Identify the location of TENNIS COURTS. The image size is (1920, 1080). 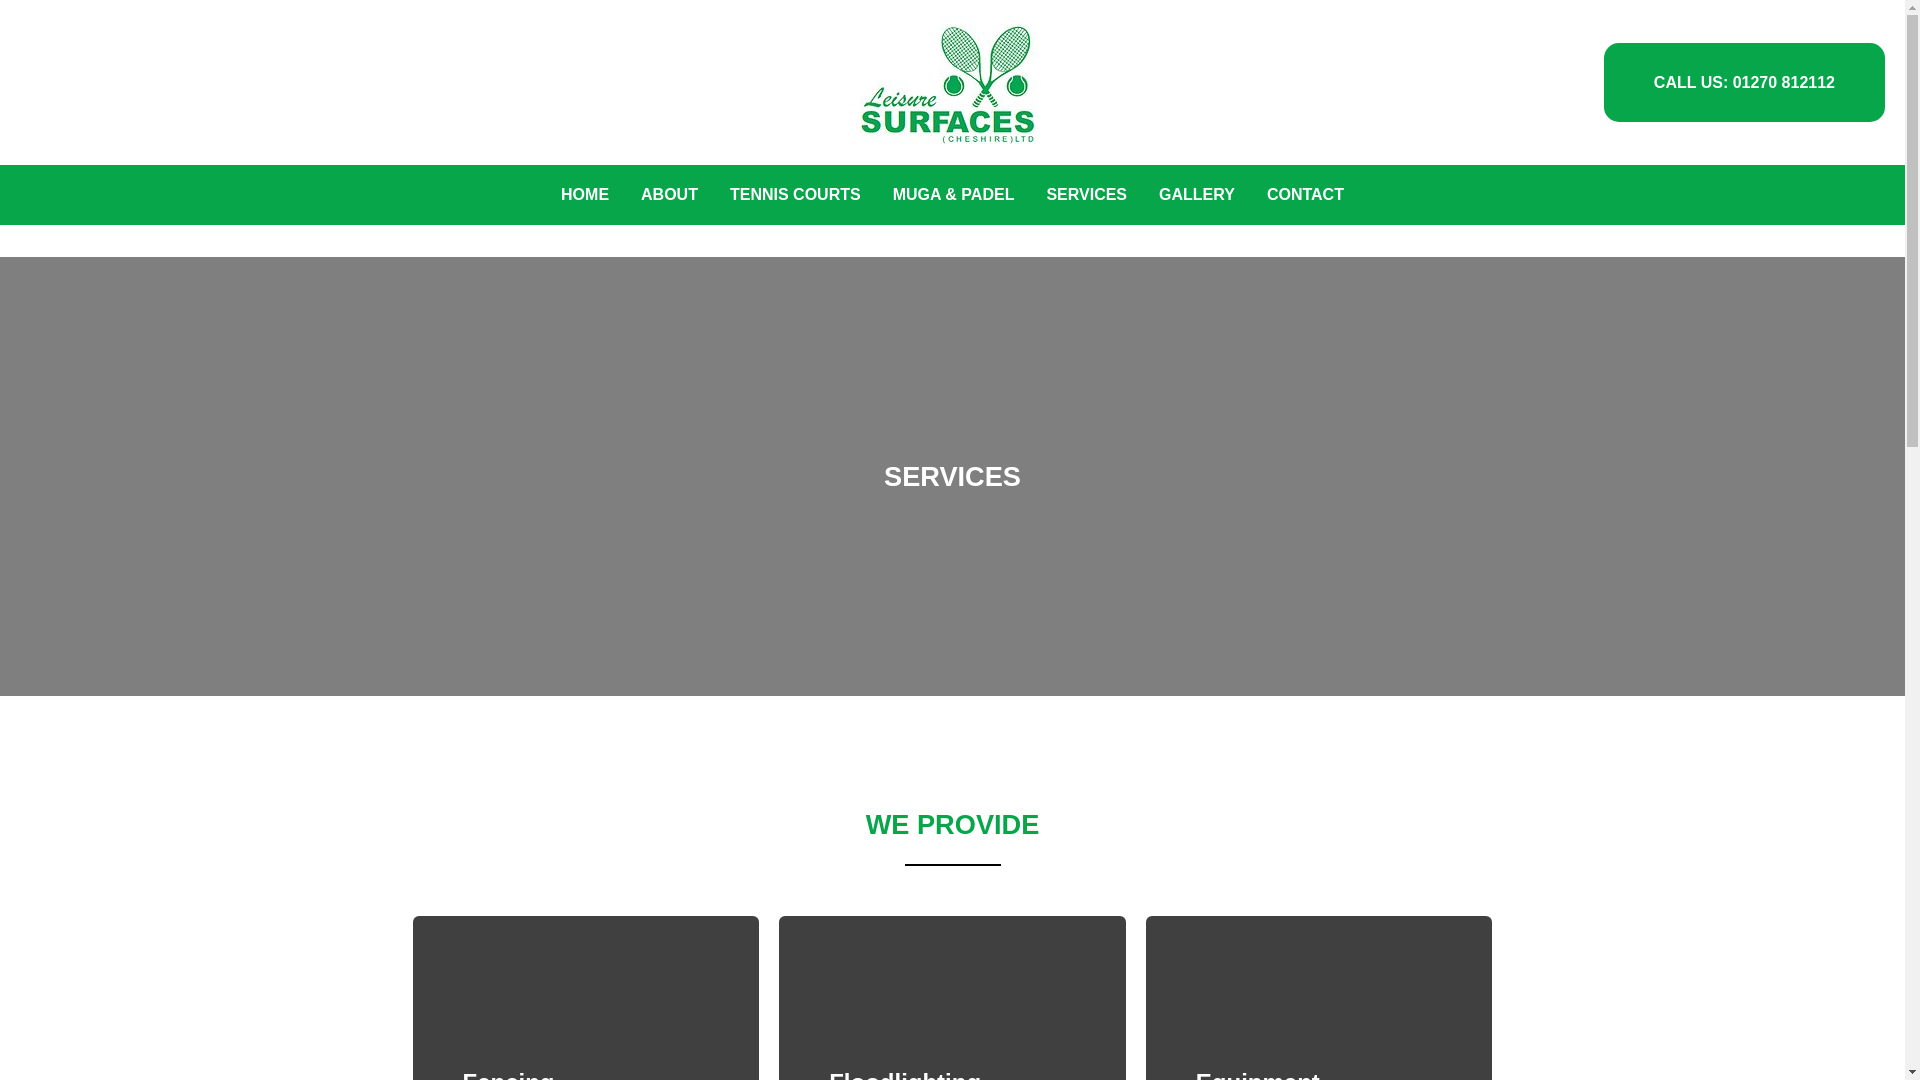
(796, 194).